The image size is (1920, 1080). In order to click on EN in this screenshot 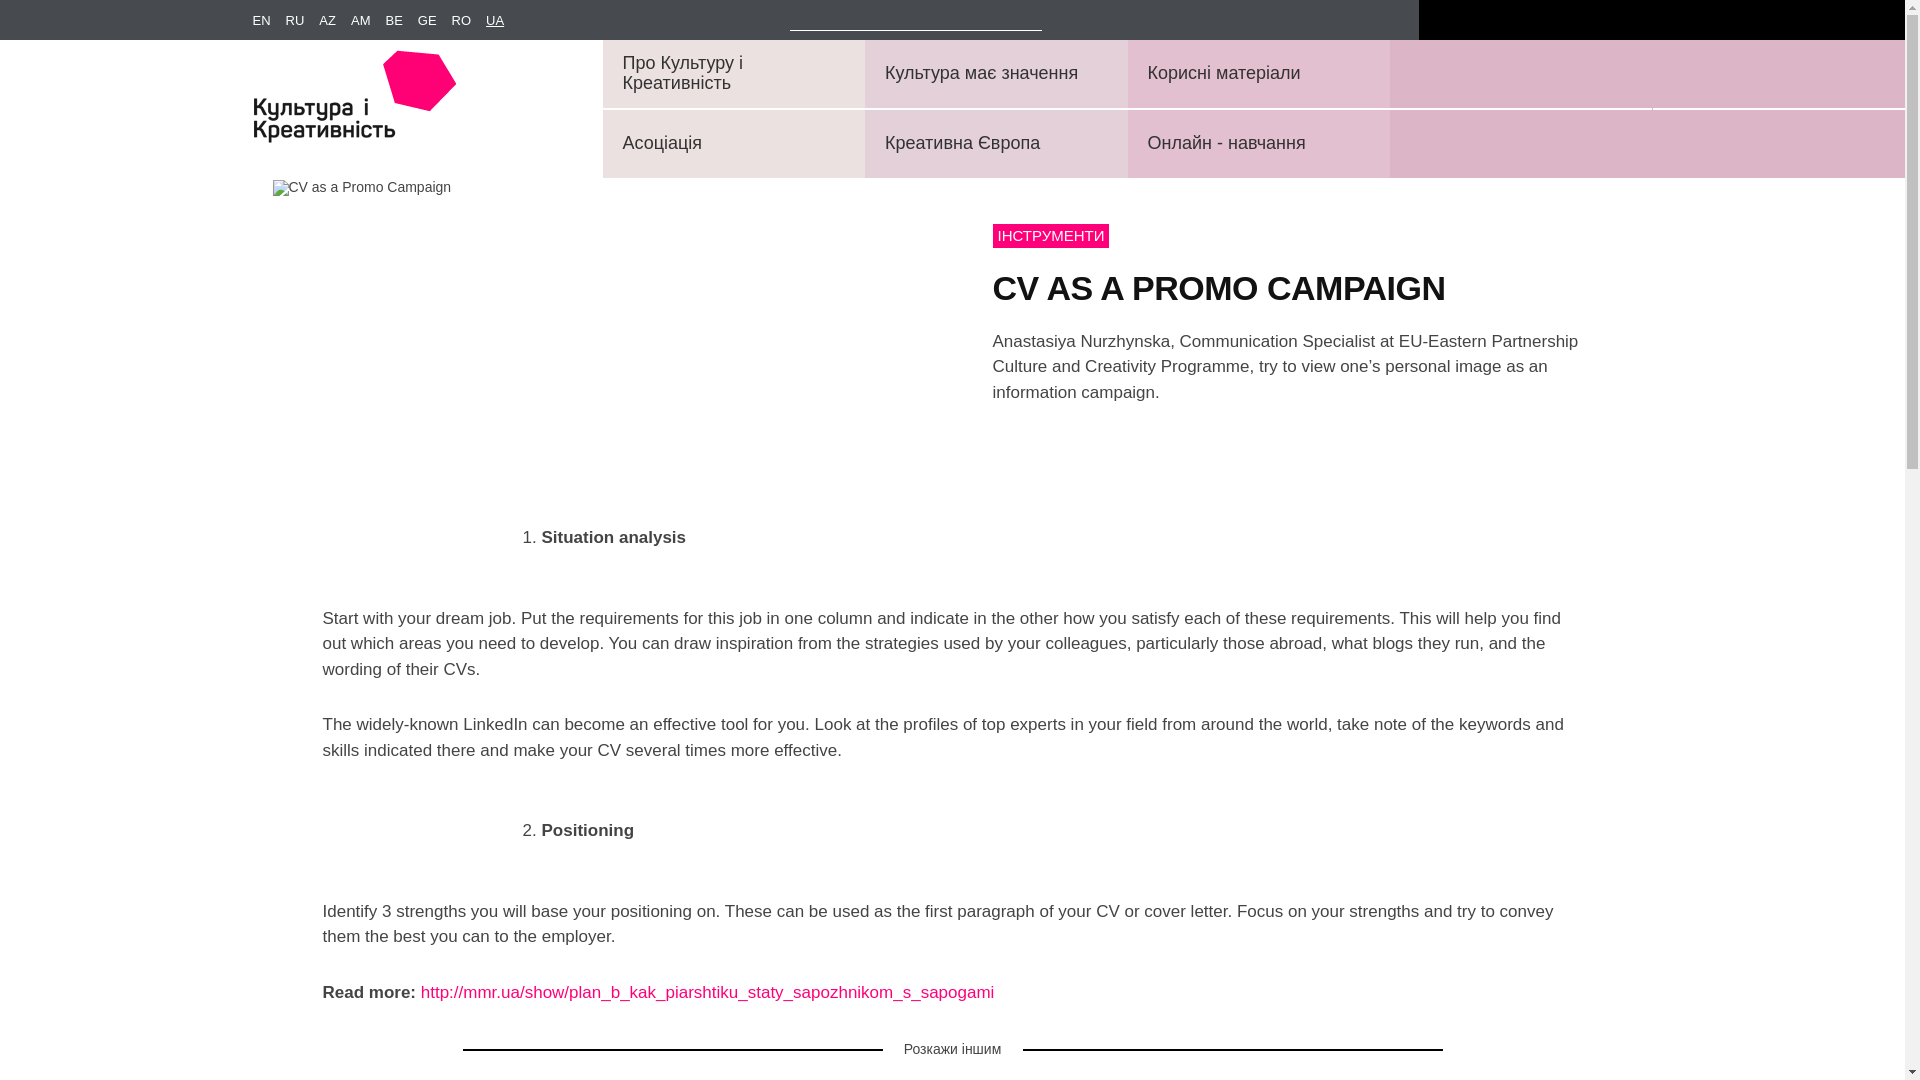, I will do `click(268, 21)`.